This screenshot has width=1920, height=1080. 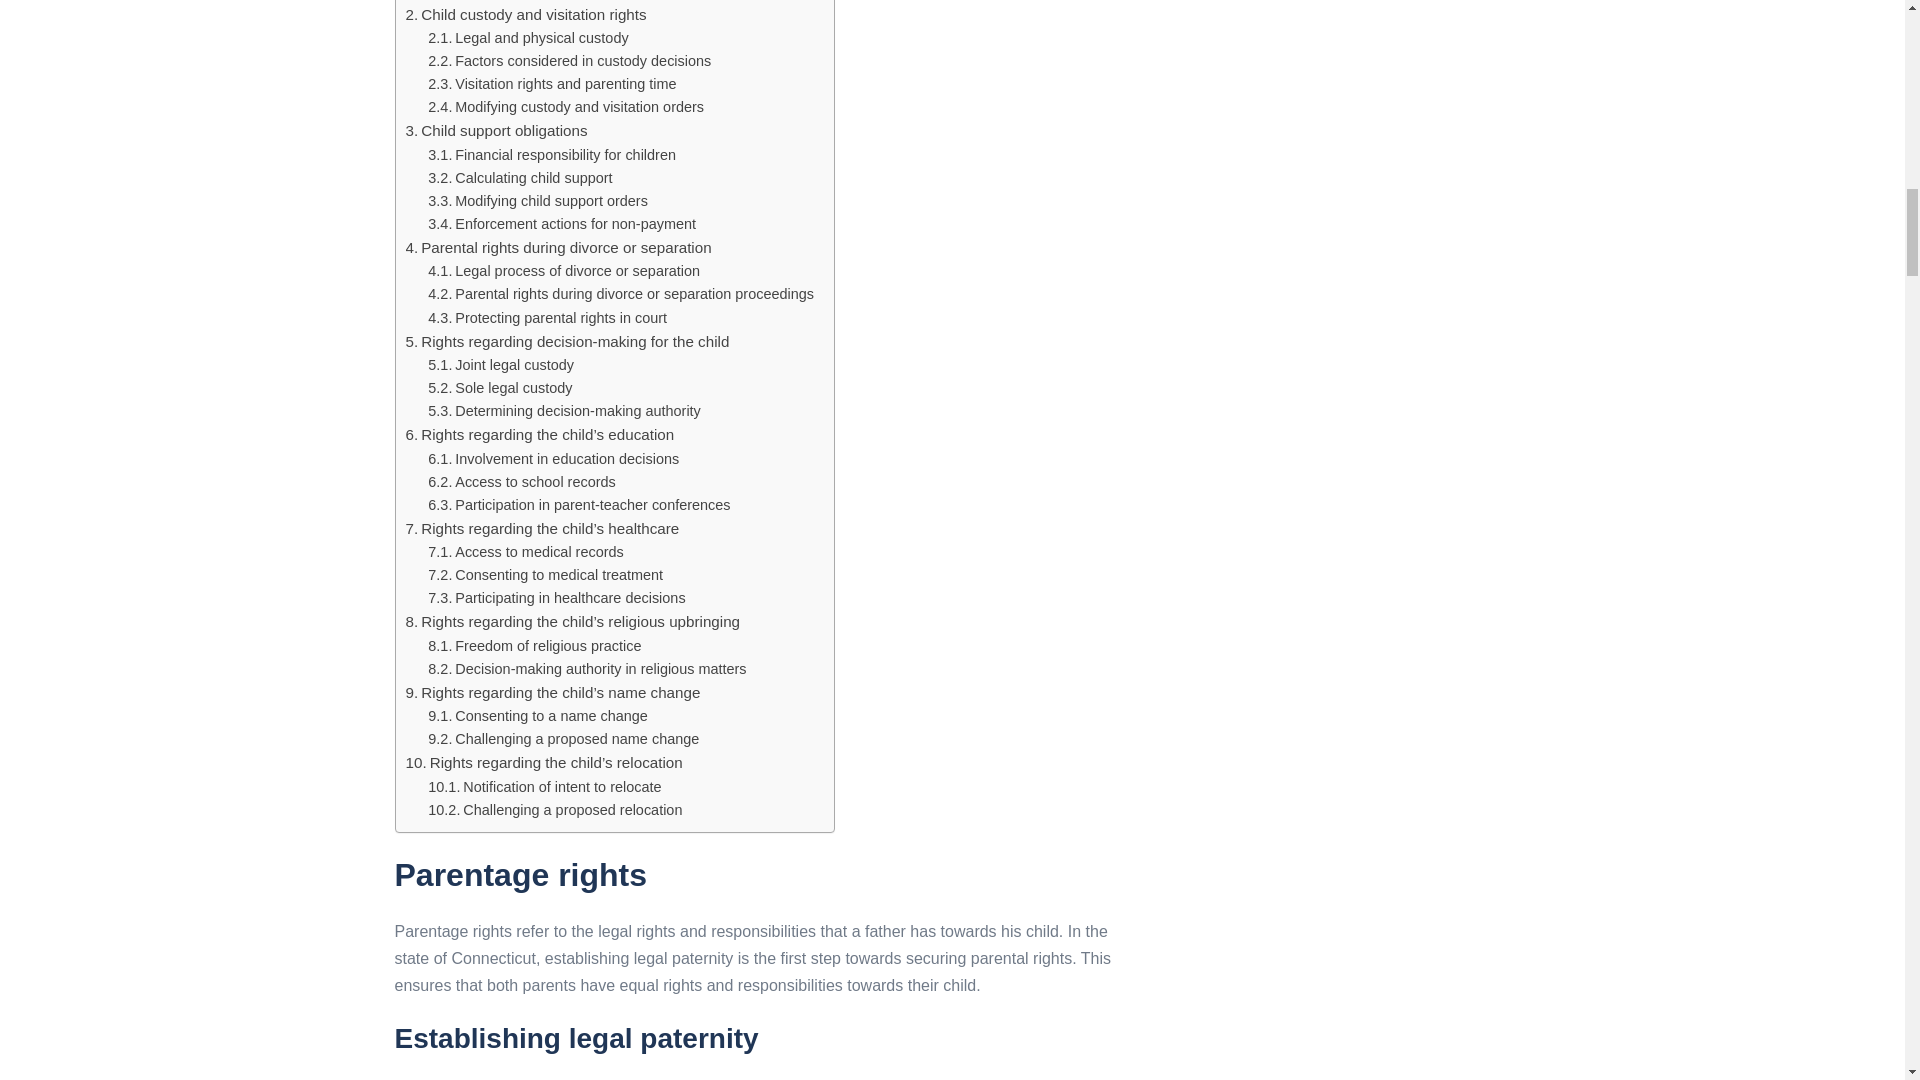 What do you see at coordinates (562, 224) in the screenshot?
I see `Enforcement actions for non-payment` at bounding box center [562, 224].